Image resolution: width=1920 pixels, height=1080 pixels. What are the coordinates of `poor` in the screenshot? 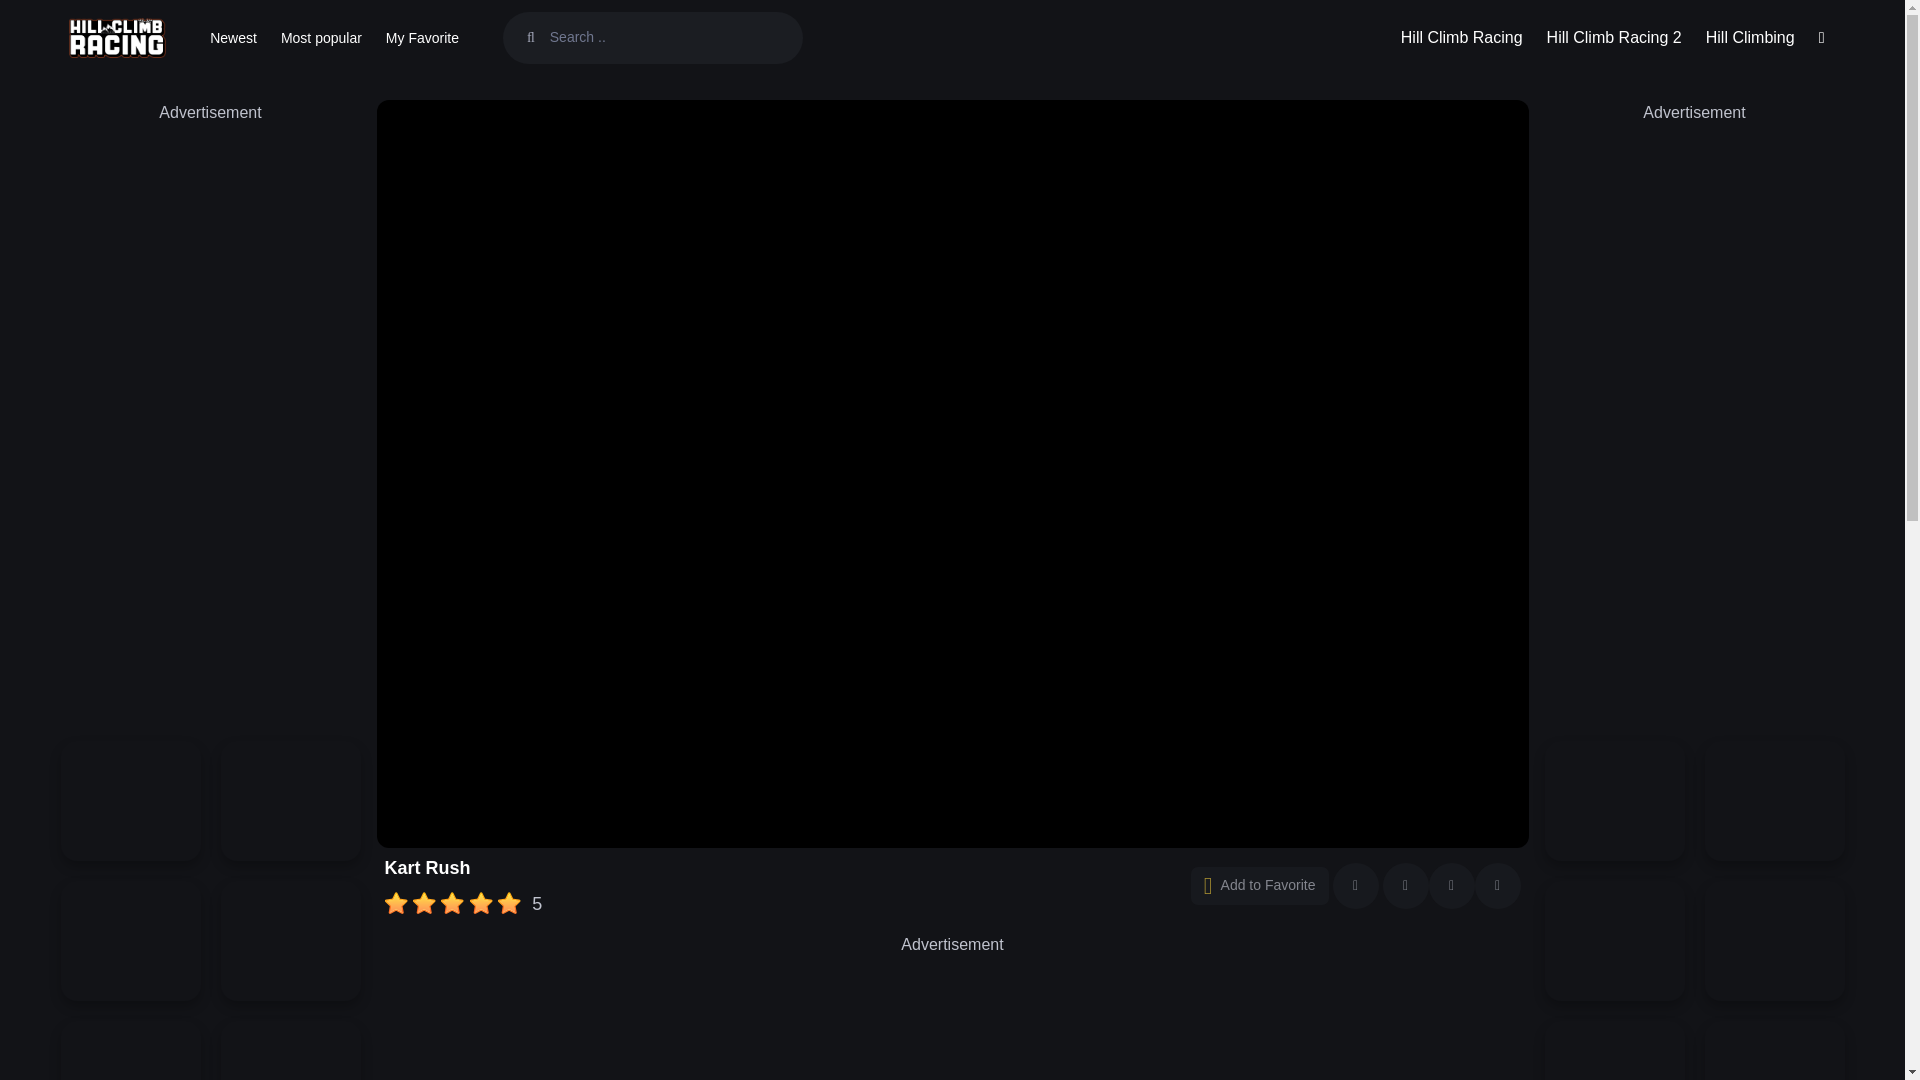 It's located at (424, 904).